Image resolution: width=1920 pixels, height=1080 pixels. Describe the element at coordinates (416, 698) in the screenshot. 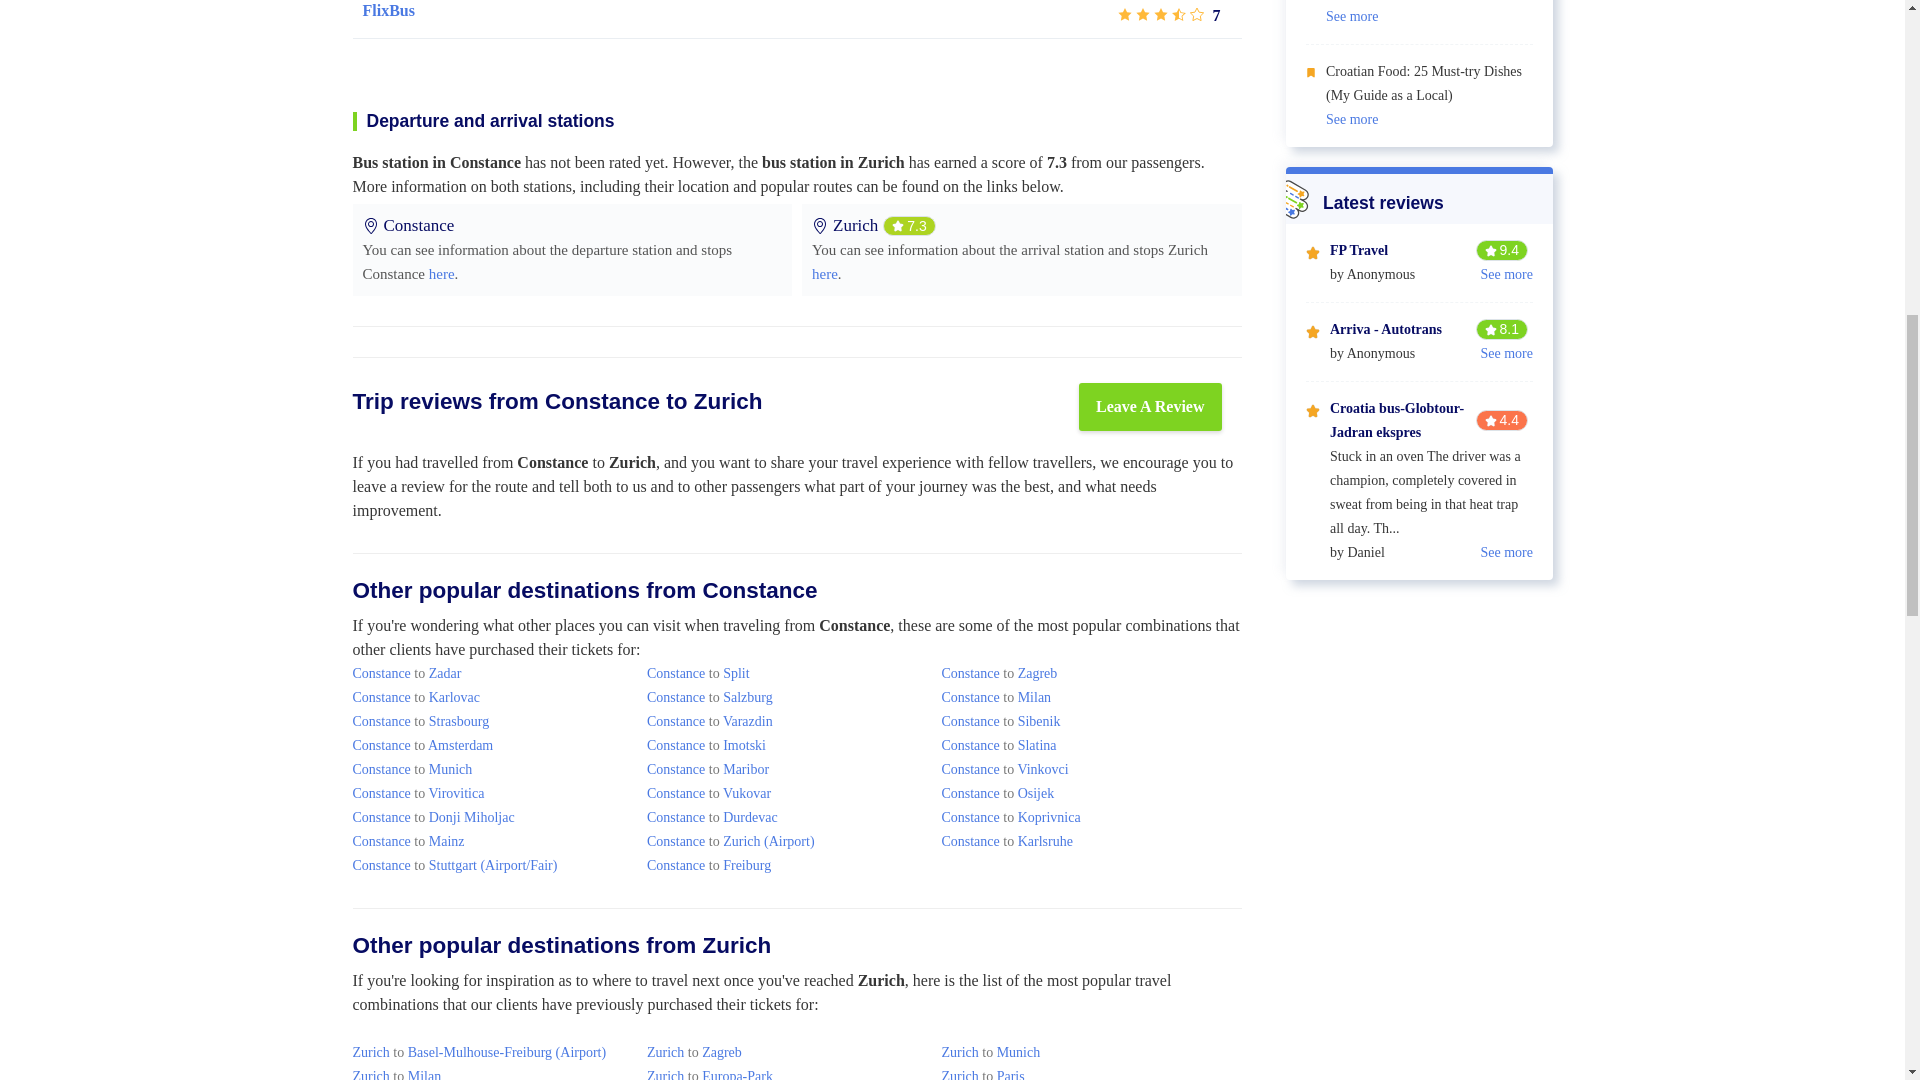

I see `Constance to Karlovac` at that location.